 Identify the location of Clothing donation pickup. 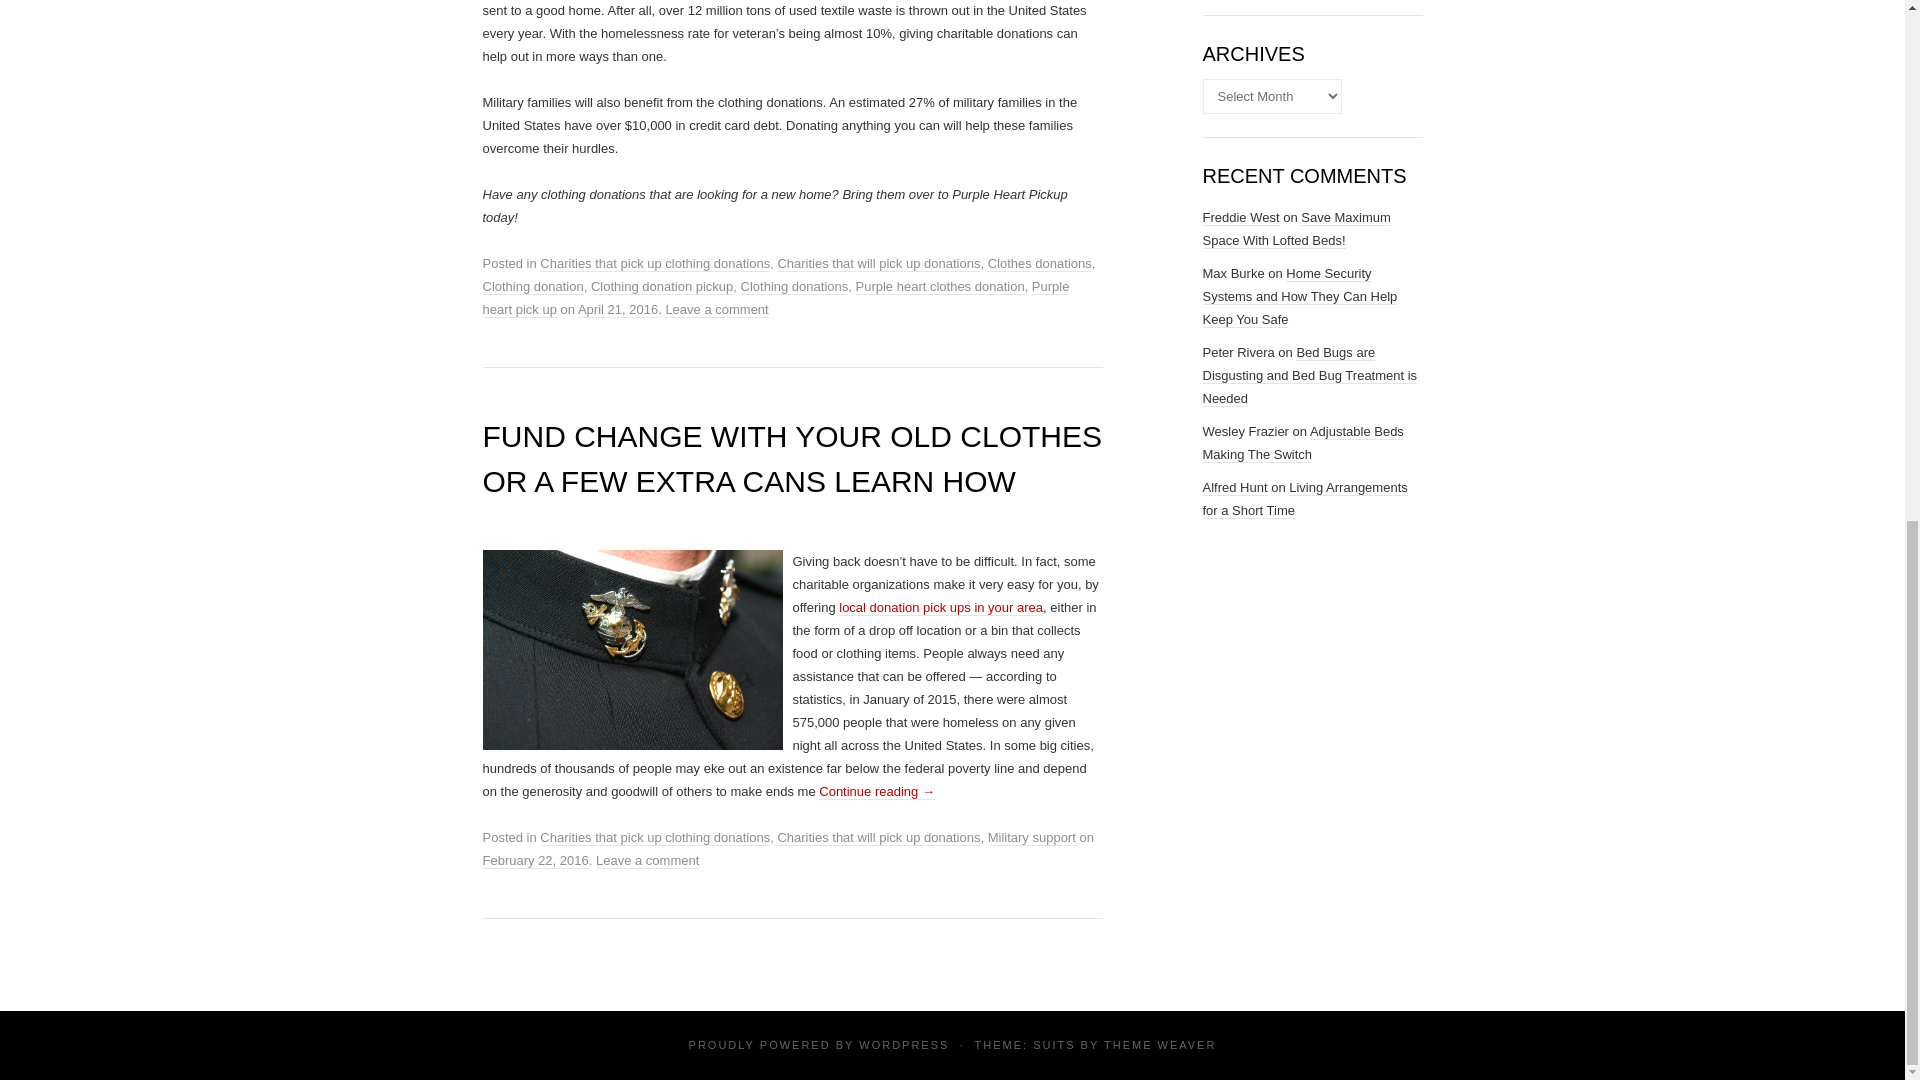
(662, 286).